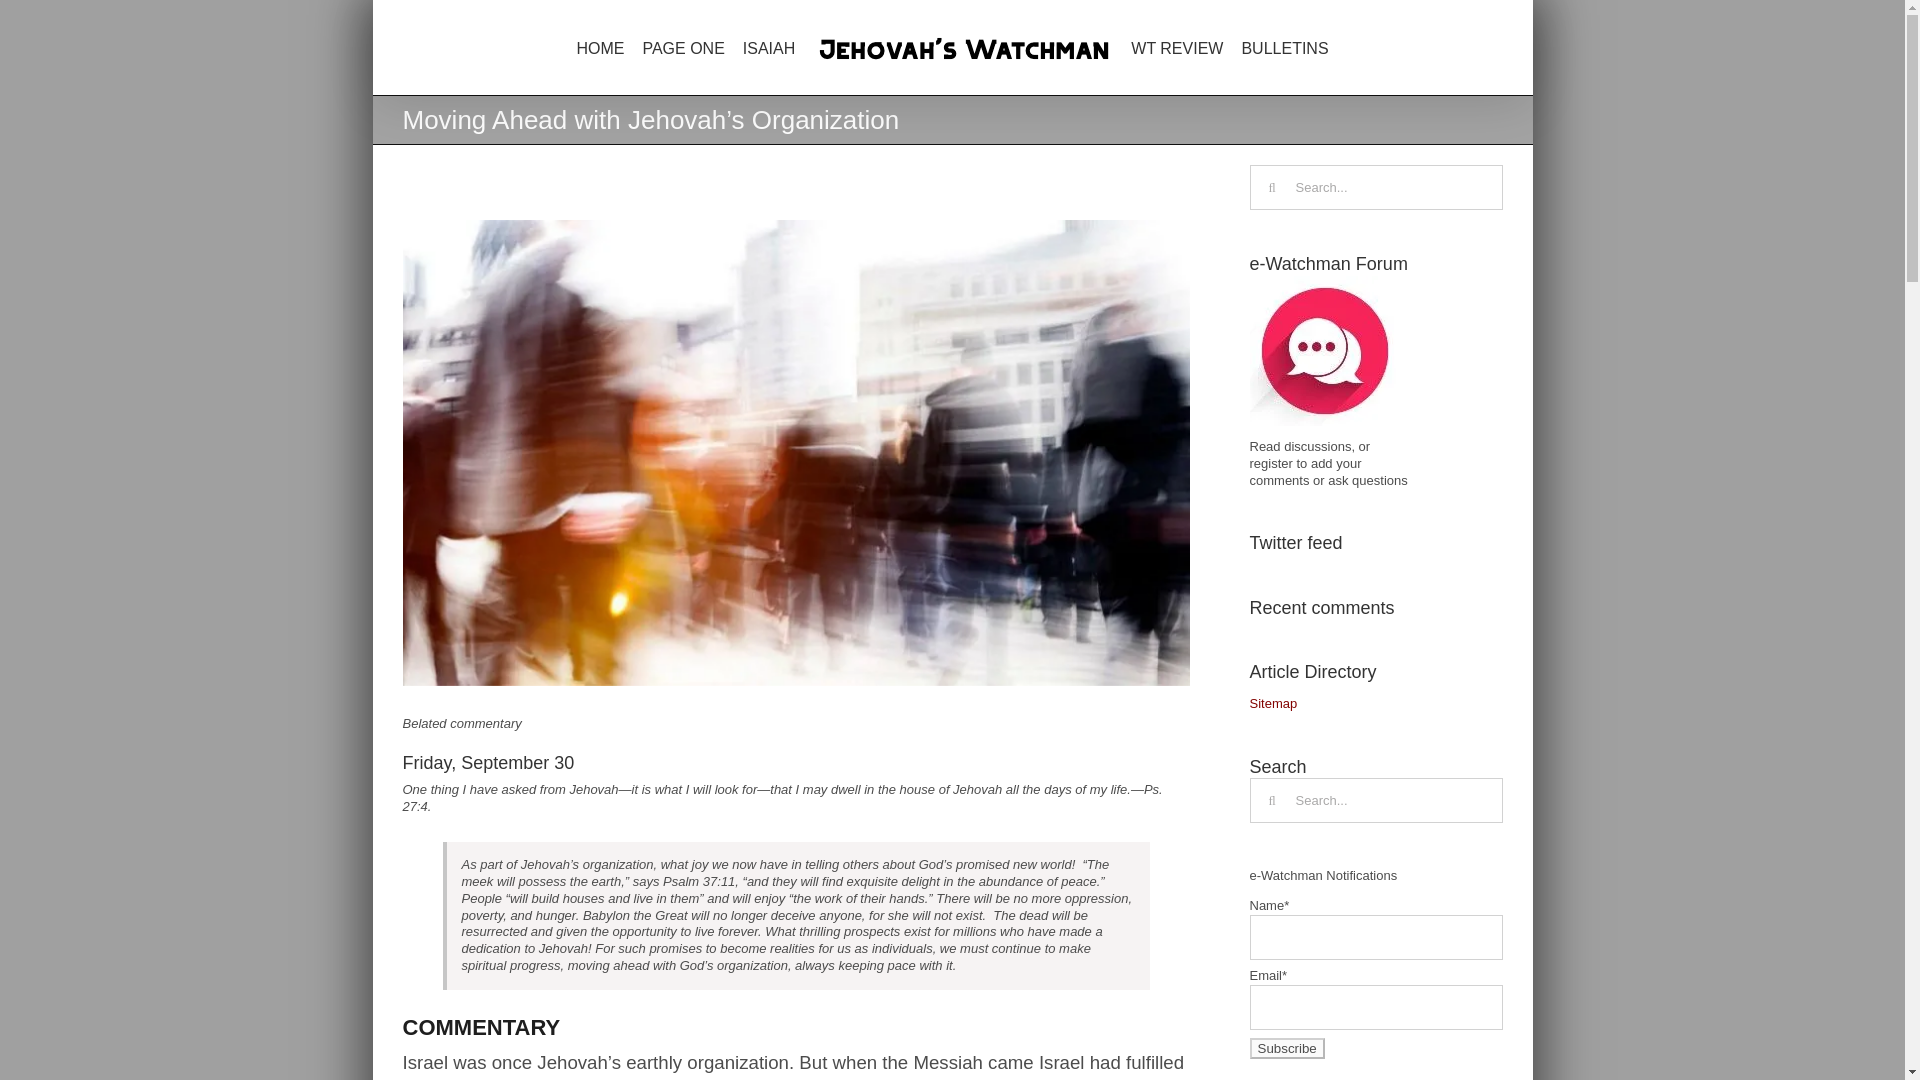 Image resolution: width=1920 pixels, height=1080 pixels. What do you see at coordinates (682, 48) in the screenshot?
I see `PAGE ONE` at bounding box center [682, 48].